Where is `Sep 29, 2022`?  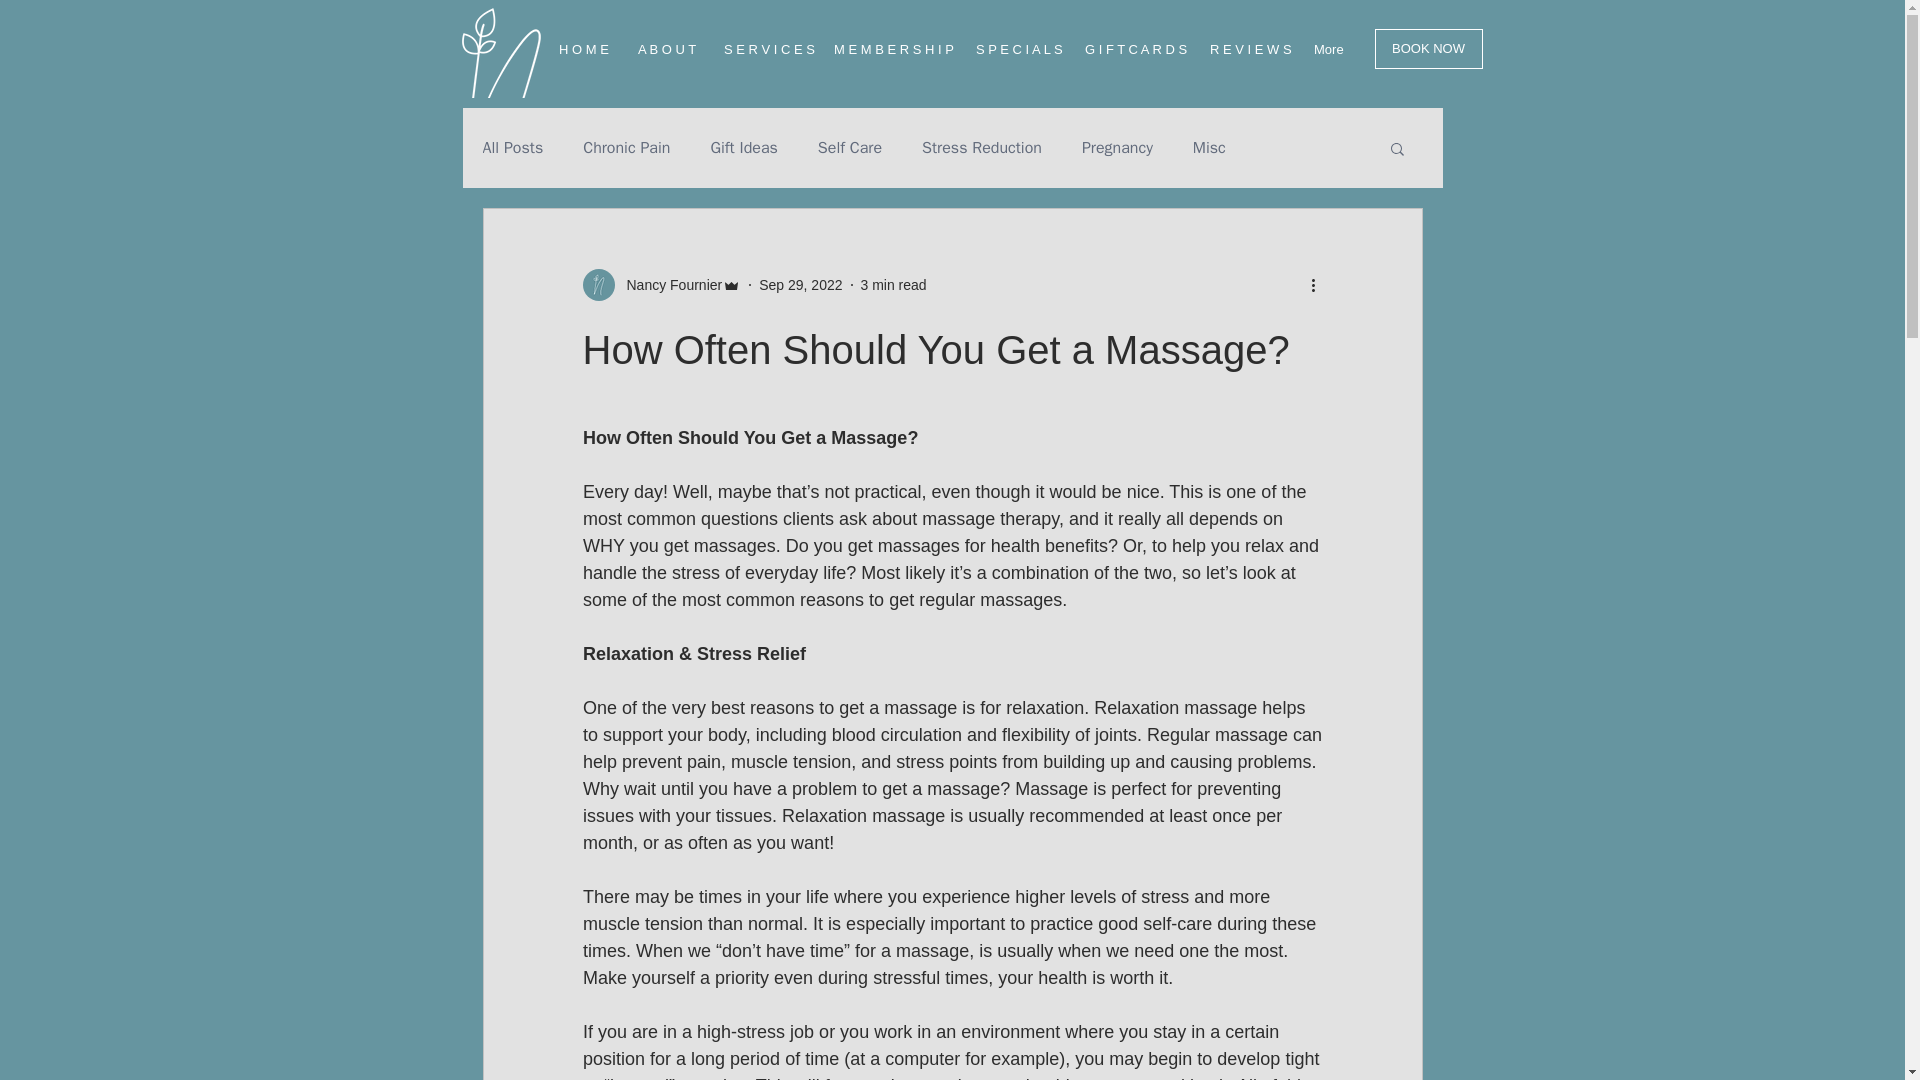
Sep 29, 2022 is located at coordinates (800, 284).